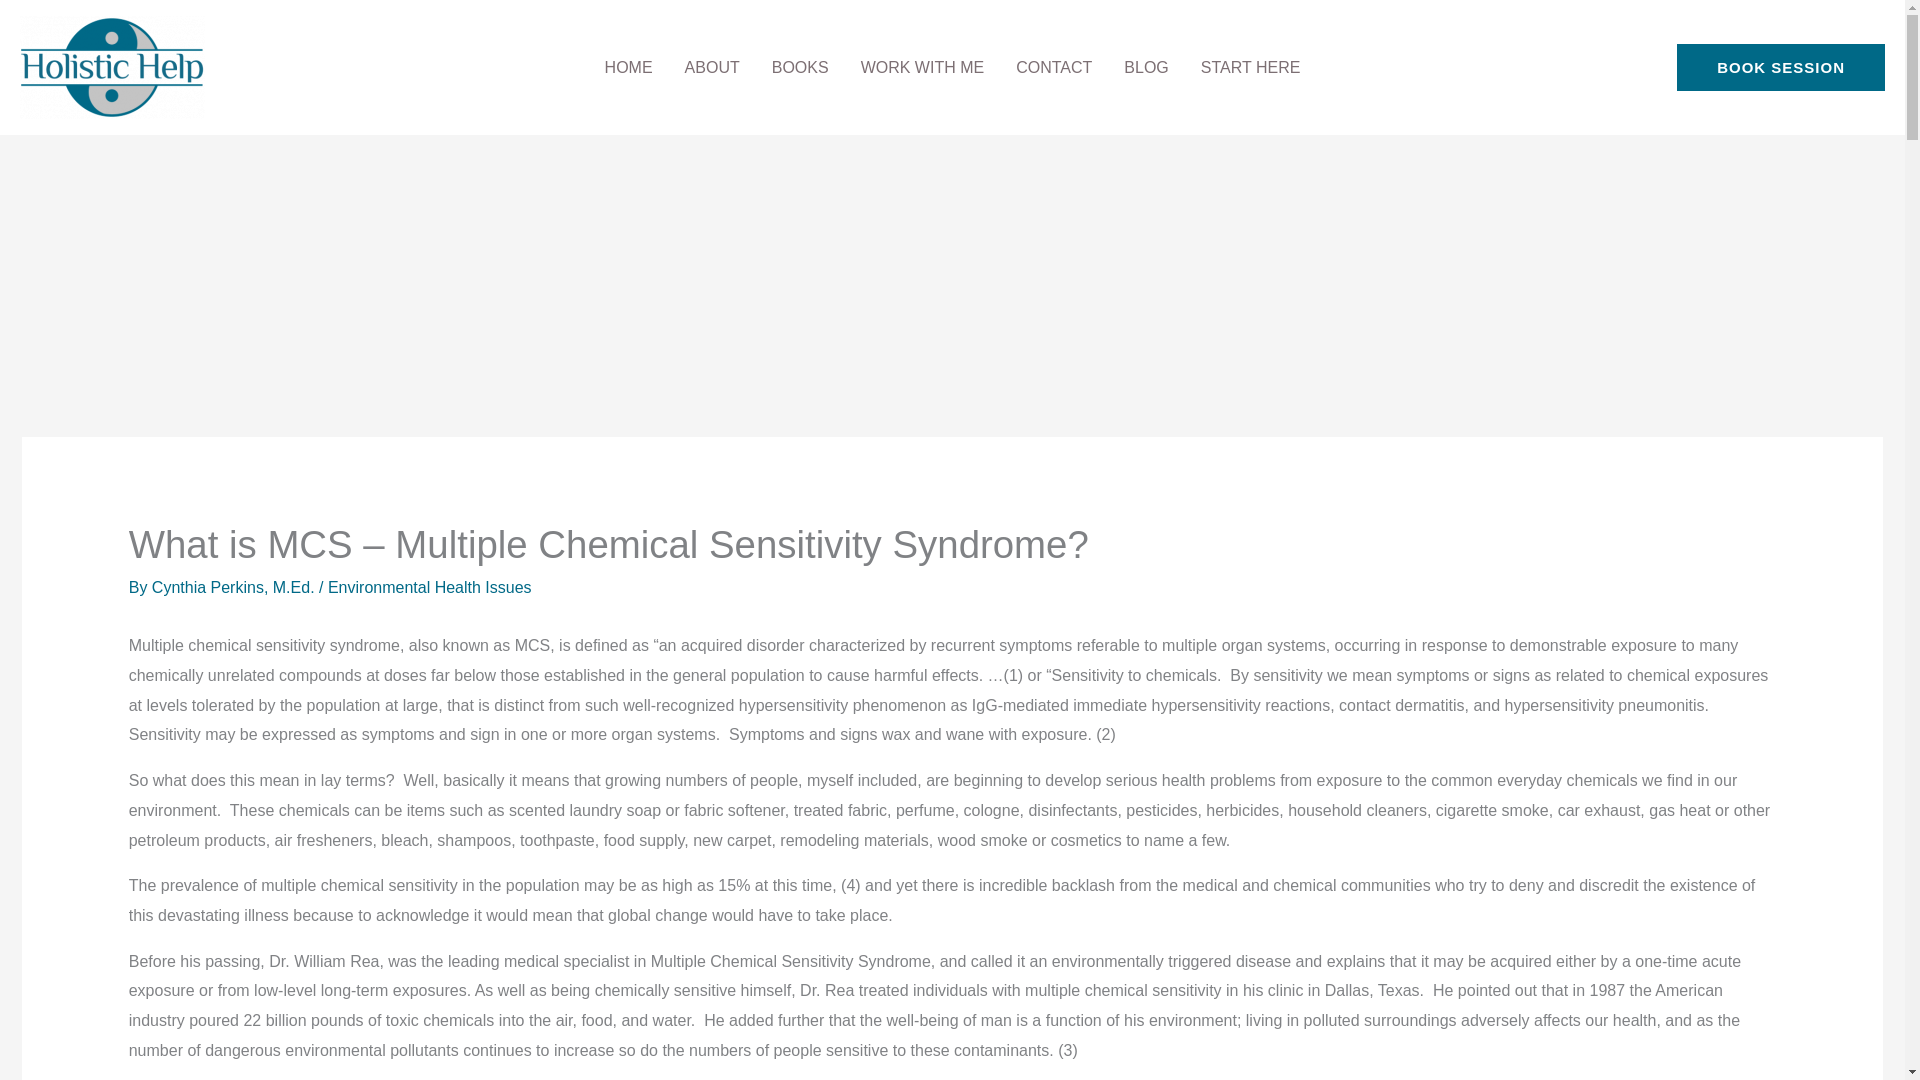  What do you see at coordinates (430, 587) in the screenshot?
I see `Environmental Health Issues` at bounding box center [430, 587].